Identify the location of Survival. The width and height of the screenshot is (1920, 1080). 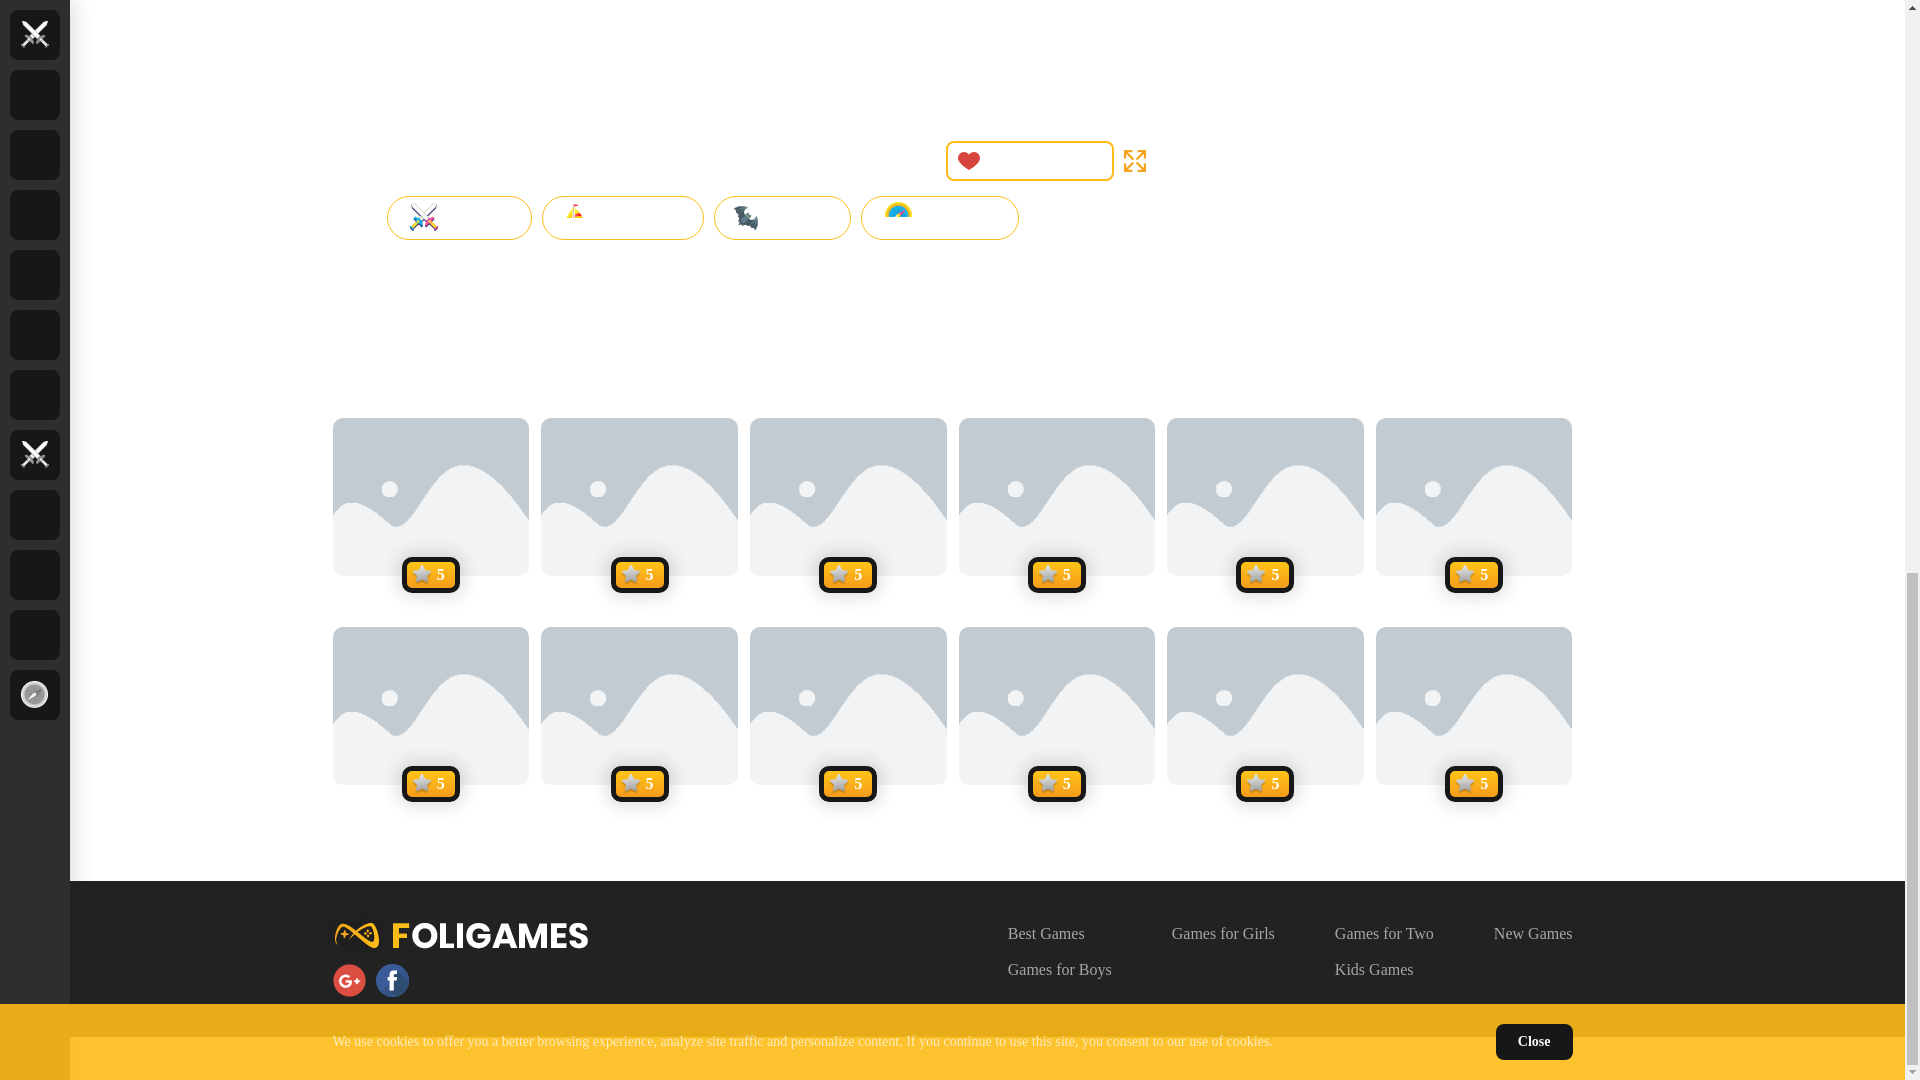
(940, 217).